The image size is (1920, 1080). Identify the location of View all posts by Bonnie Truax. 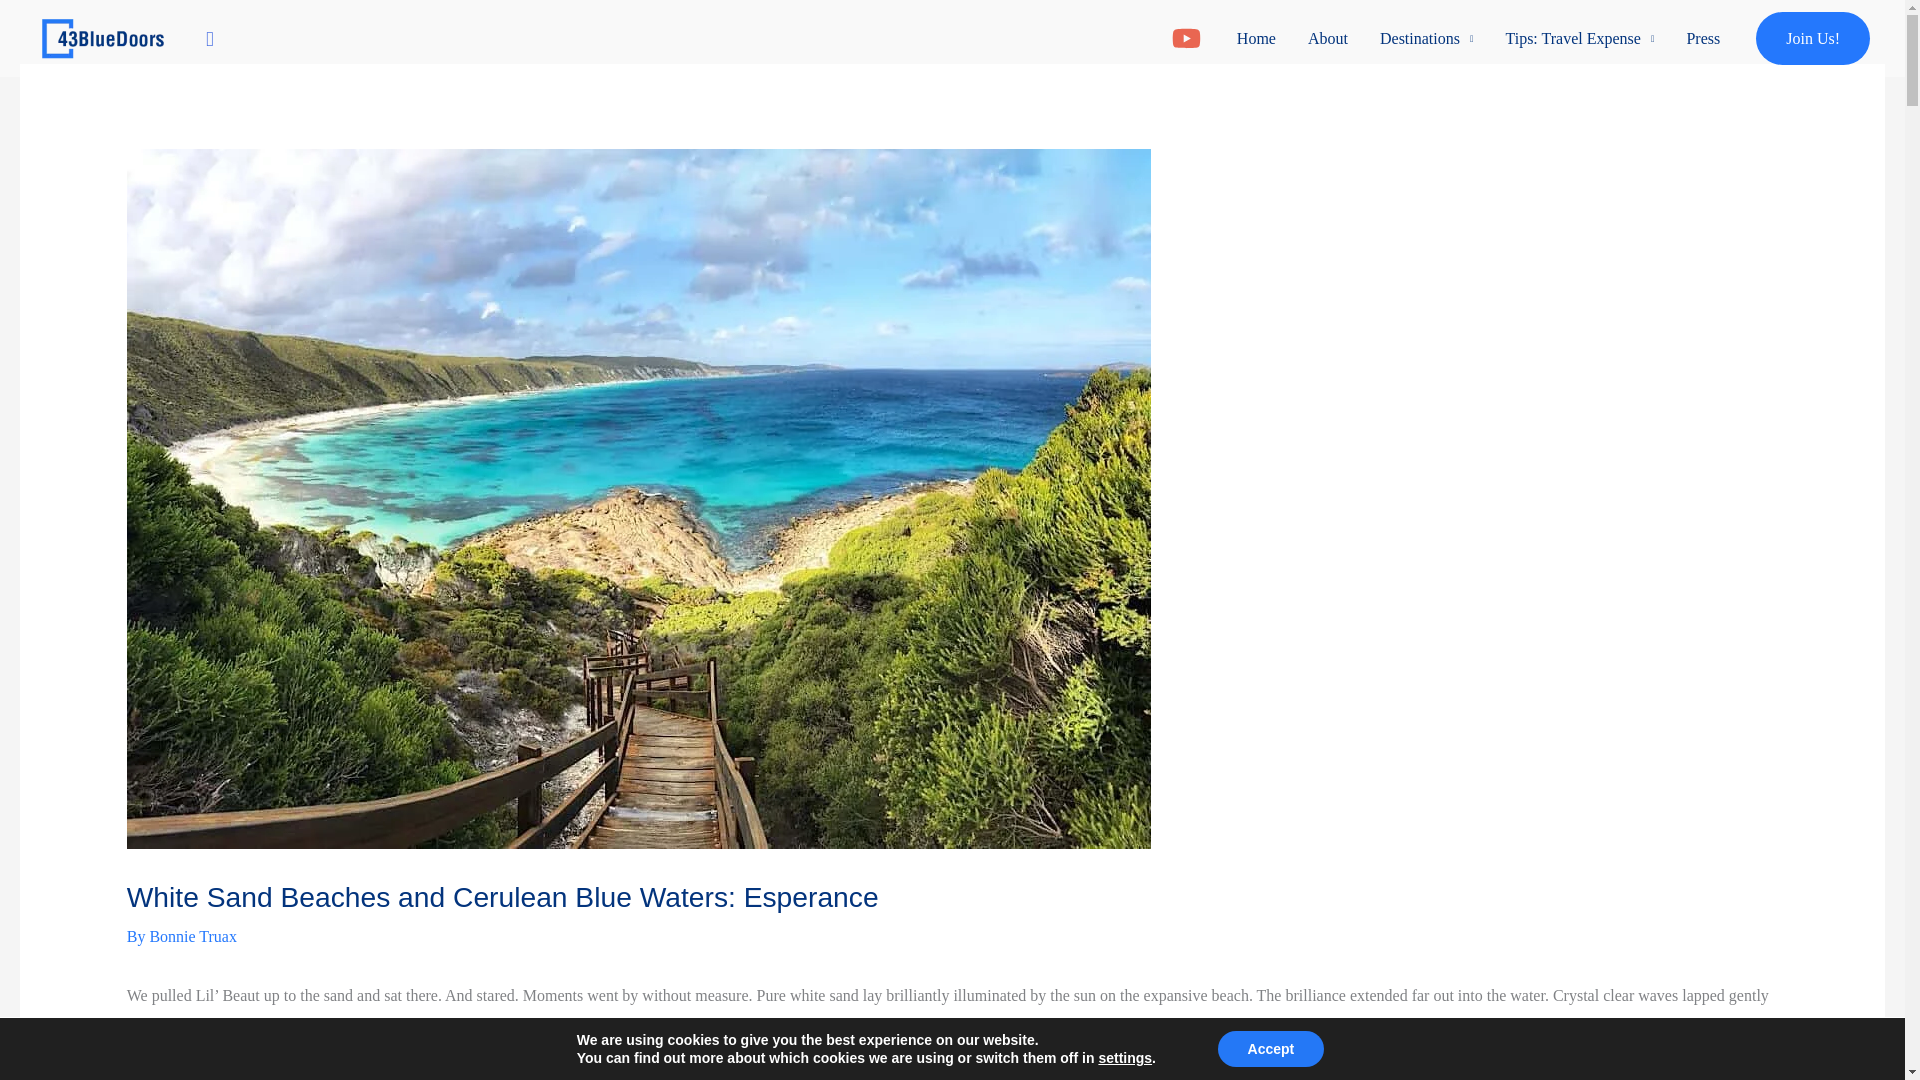
(192, 936).